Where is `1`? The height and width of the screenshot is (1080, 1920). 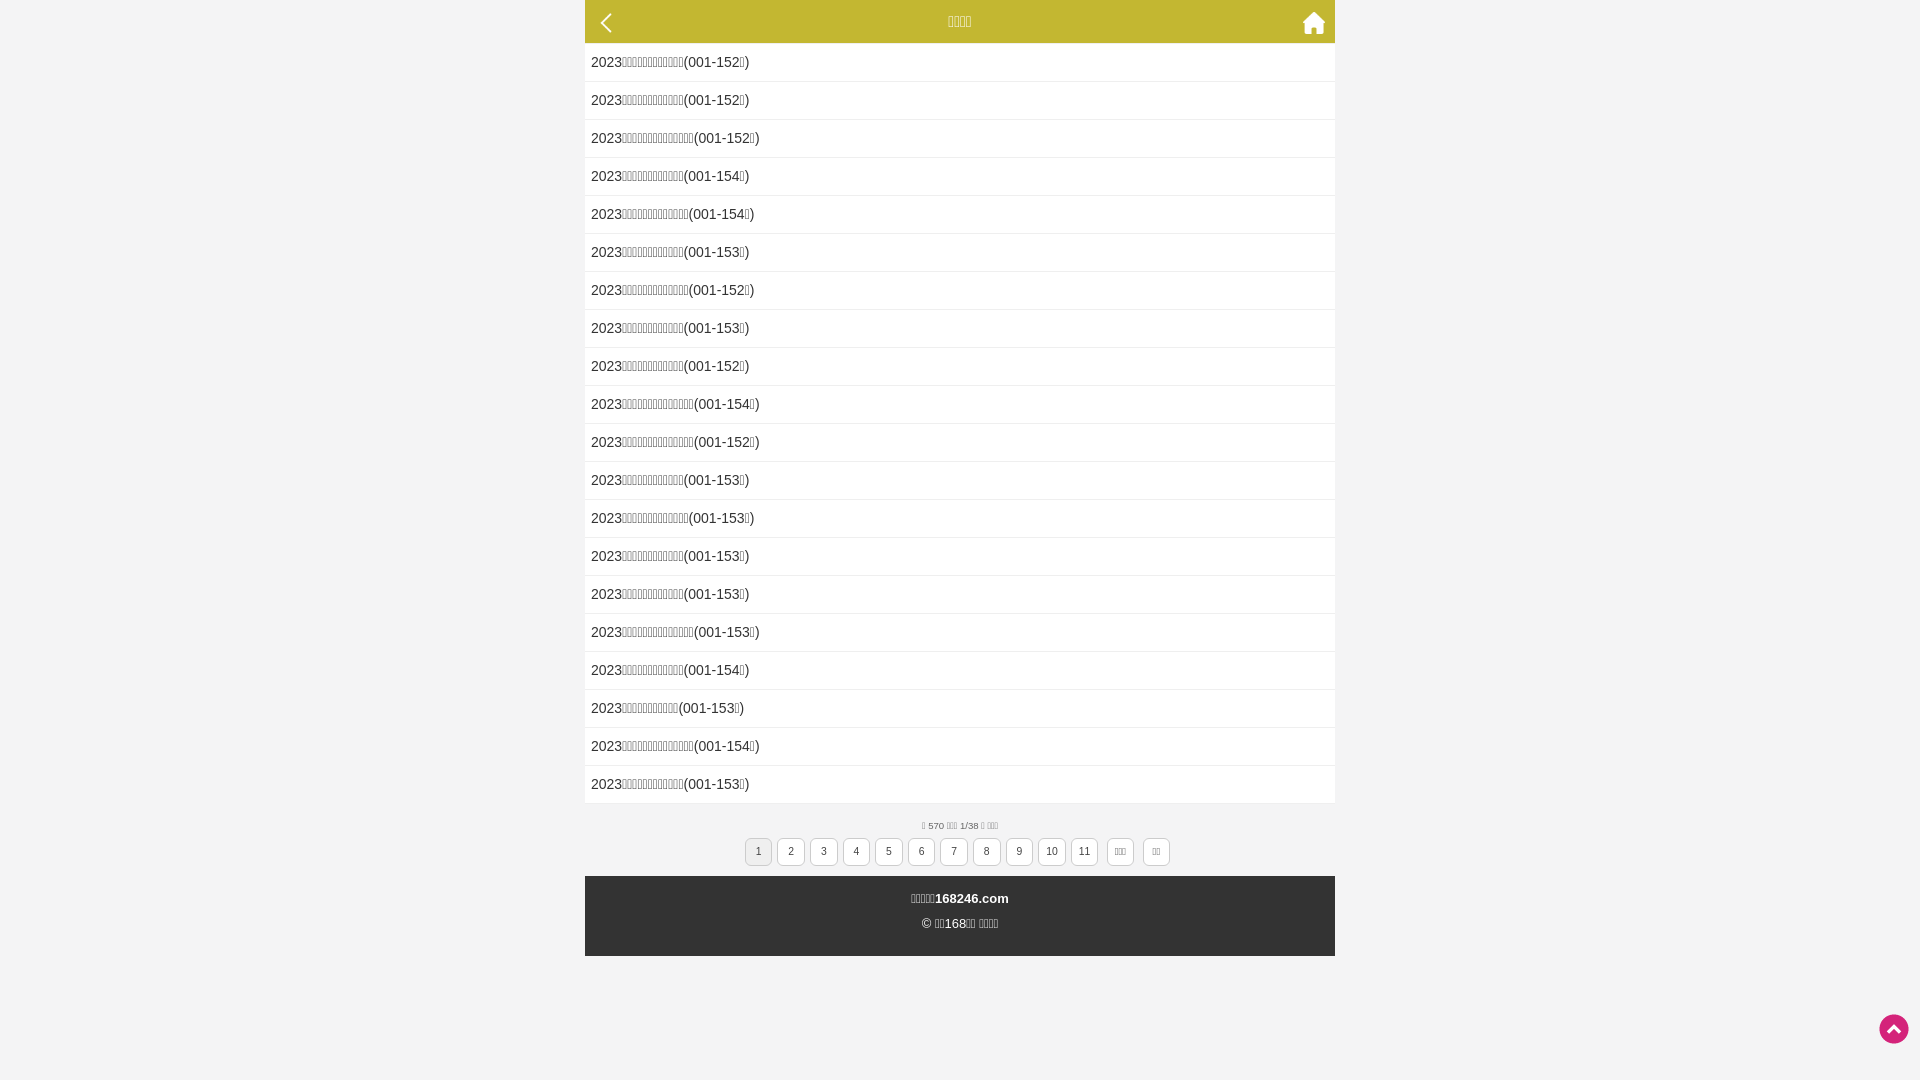
1 is located at coordinates (759, 852).